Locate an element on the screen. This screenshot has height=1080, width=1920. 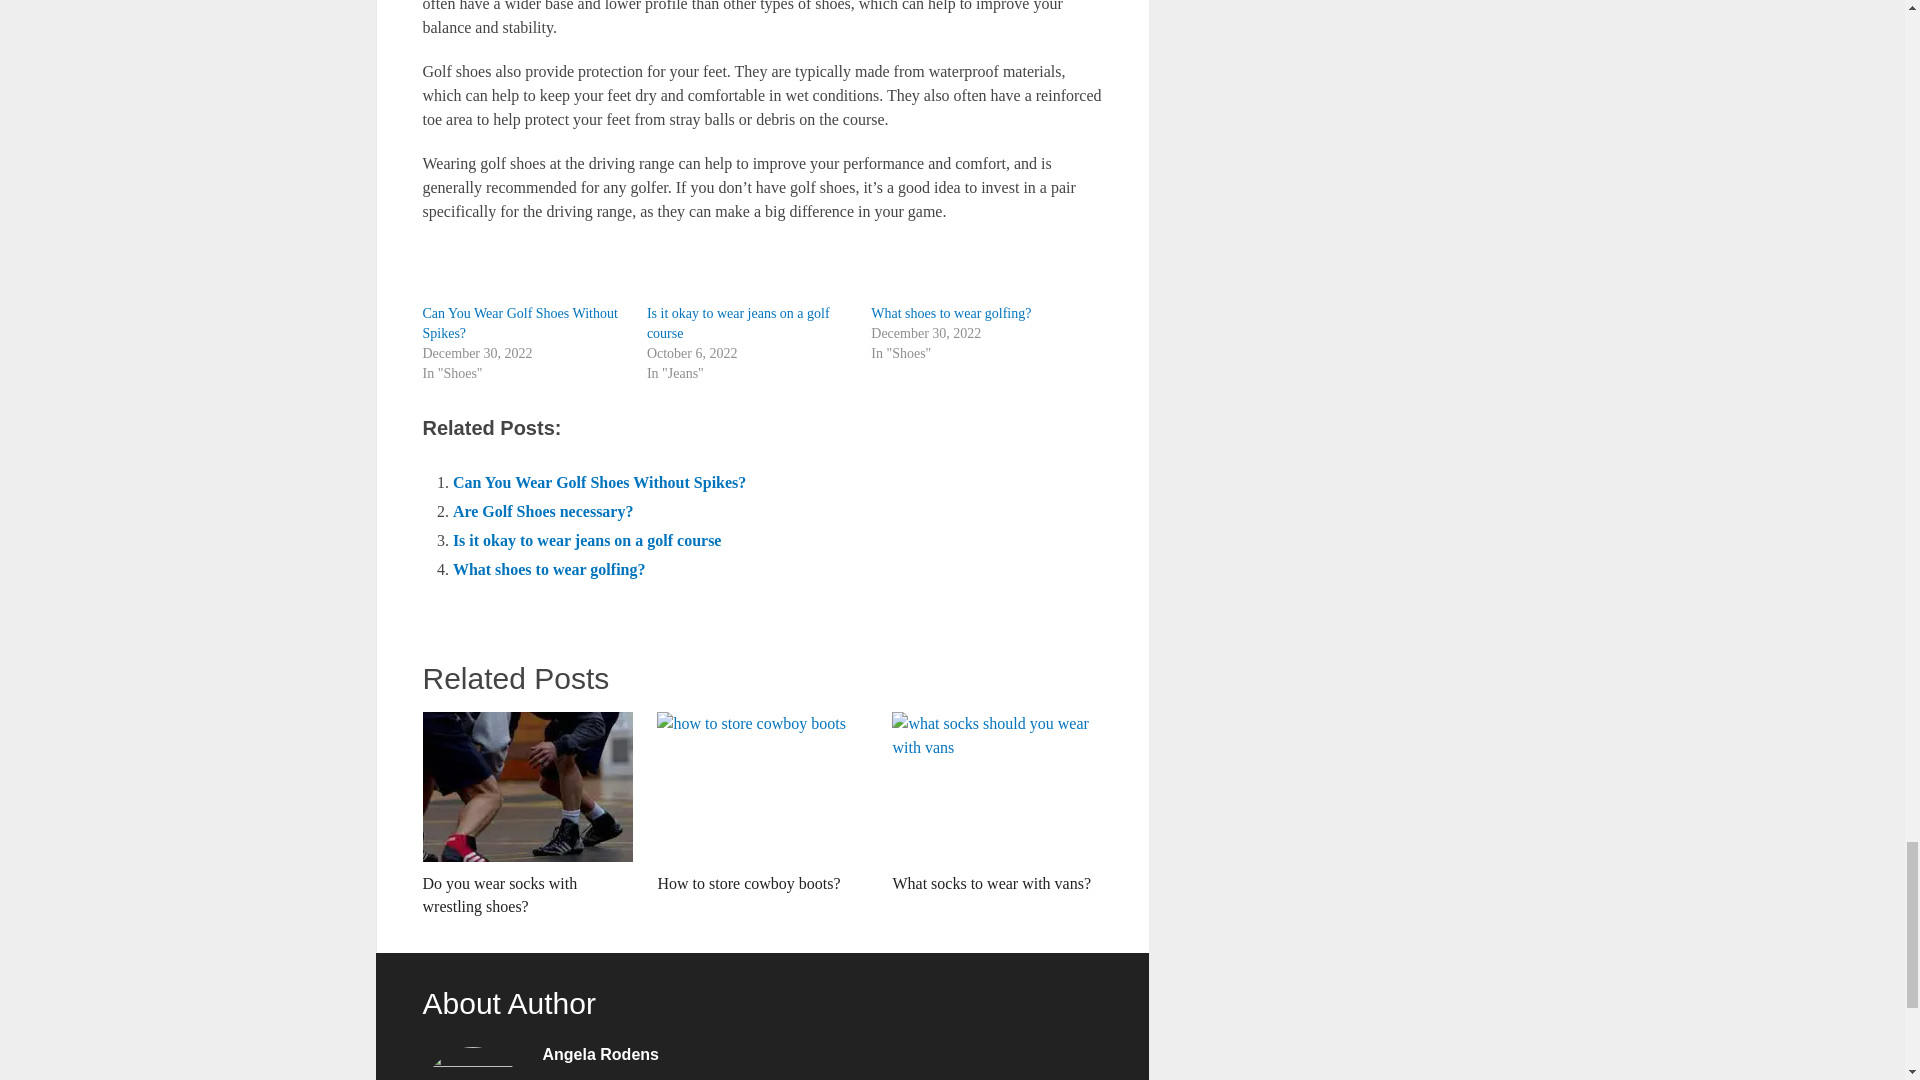
Is it okay to wear jeans on a golf course is located at coordinates (738, 323).